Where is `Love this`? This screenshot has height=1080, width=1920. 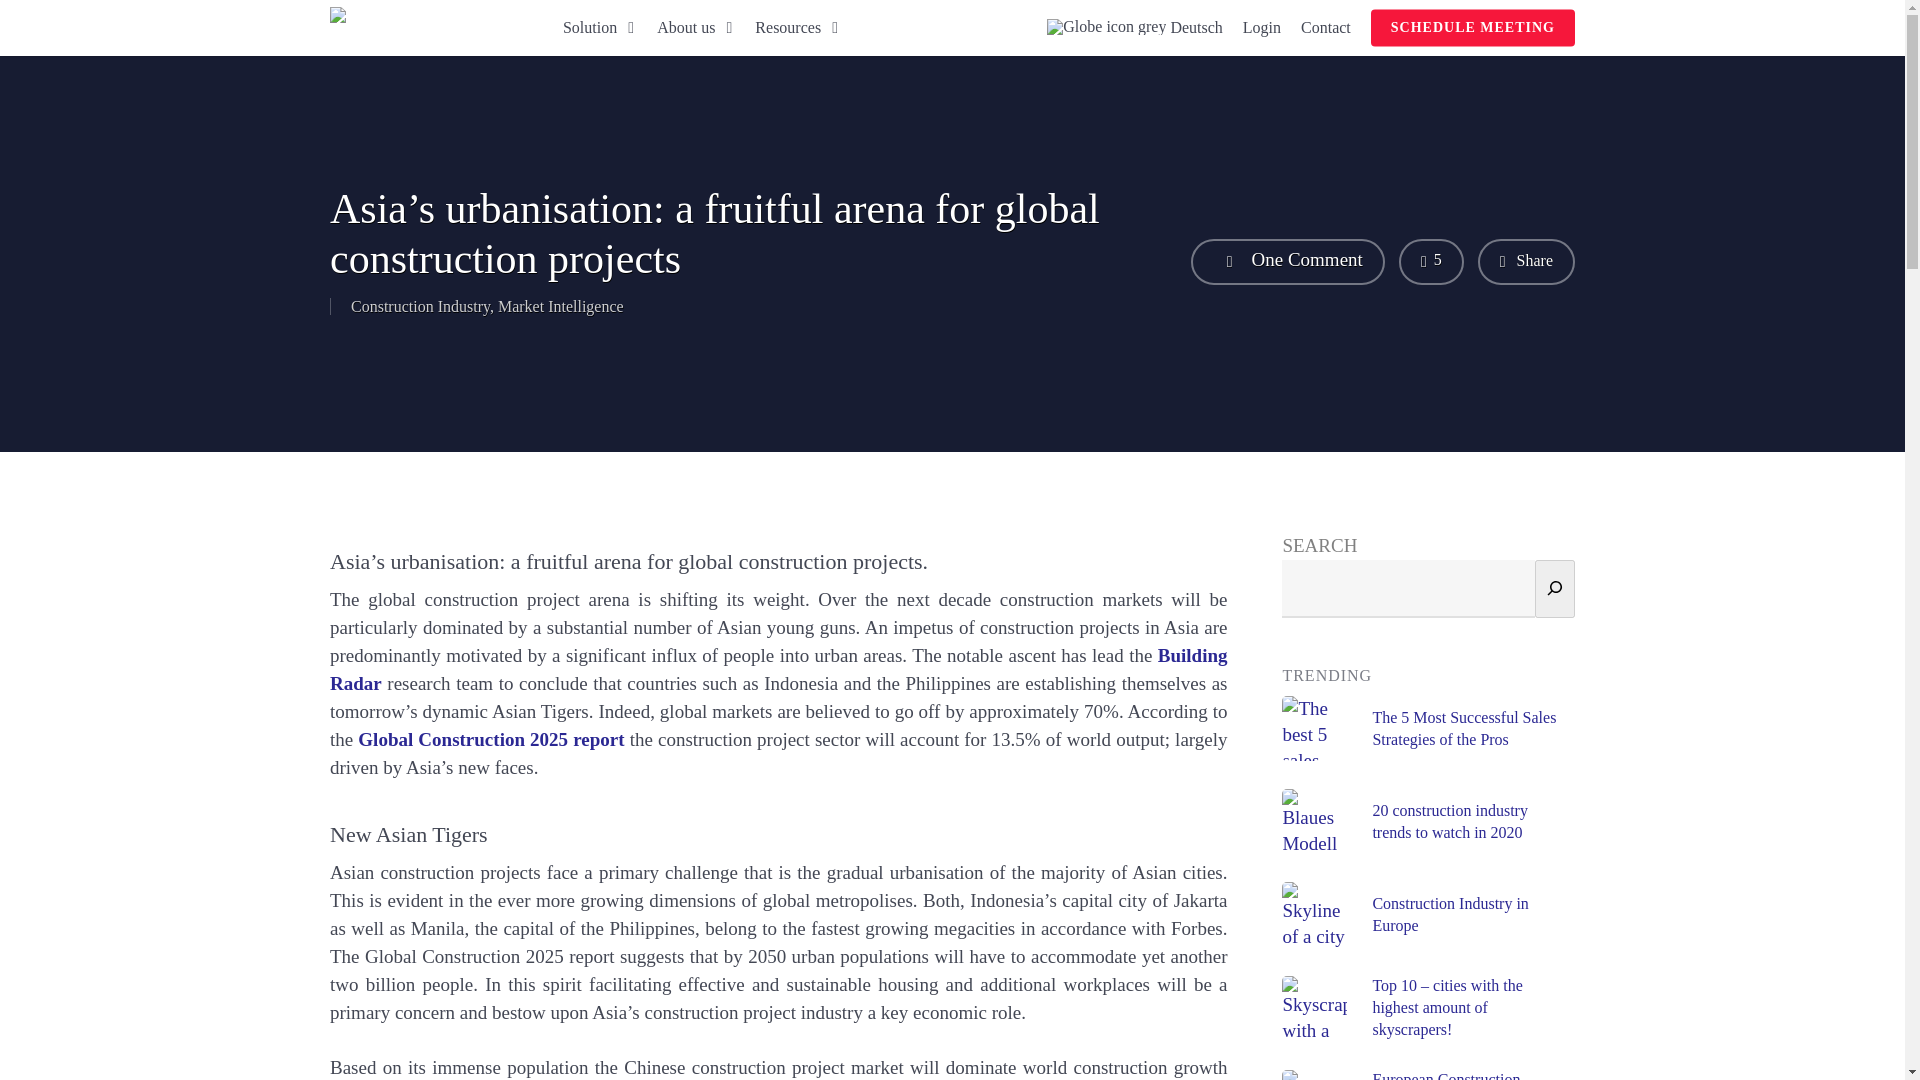 Love this is located at coordinates (1431, 262).